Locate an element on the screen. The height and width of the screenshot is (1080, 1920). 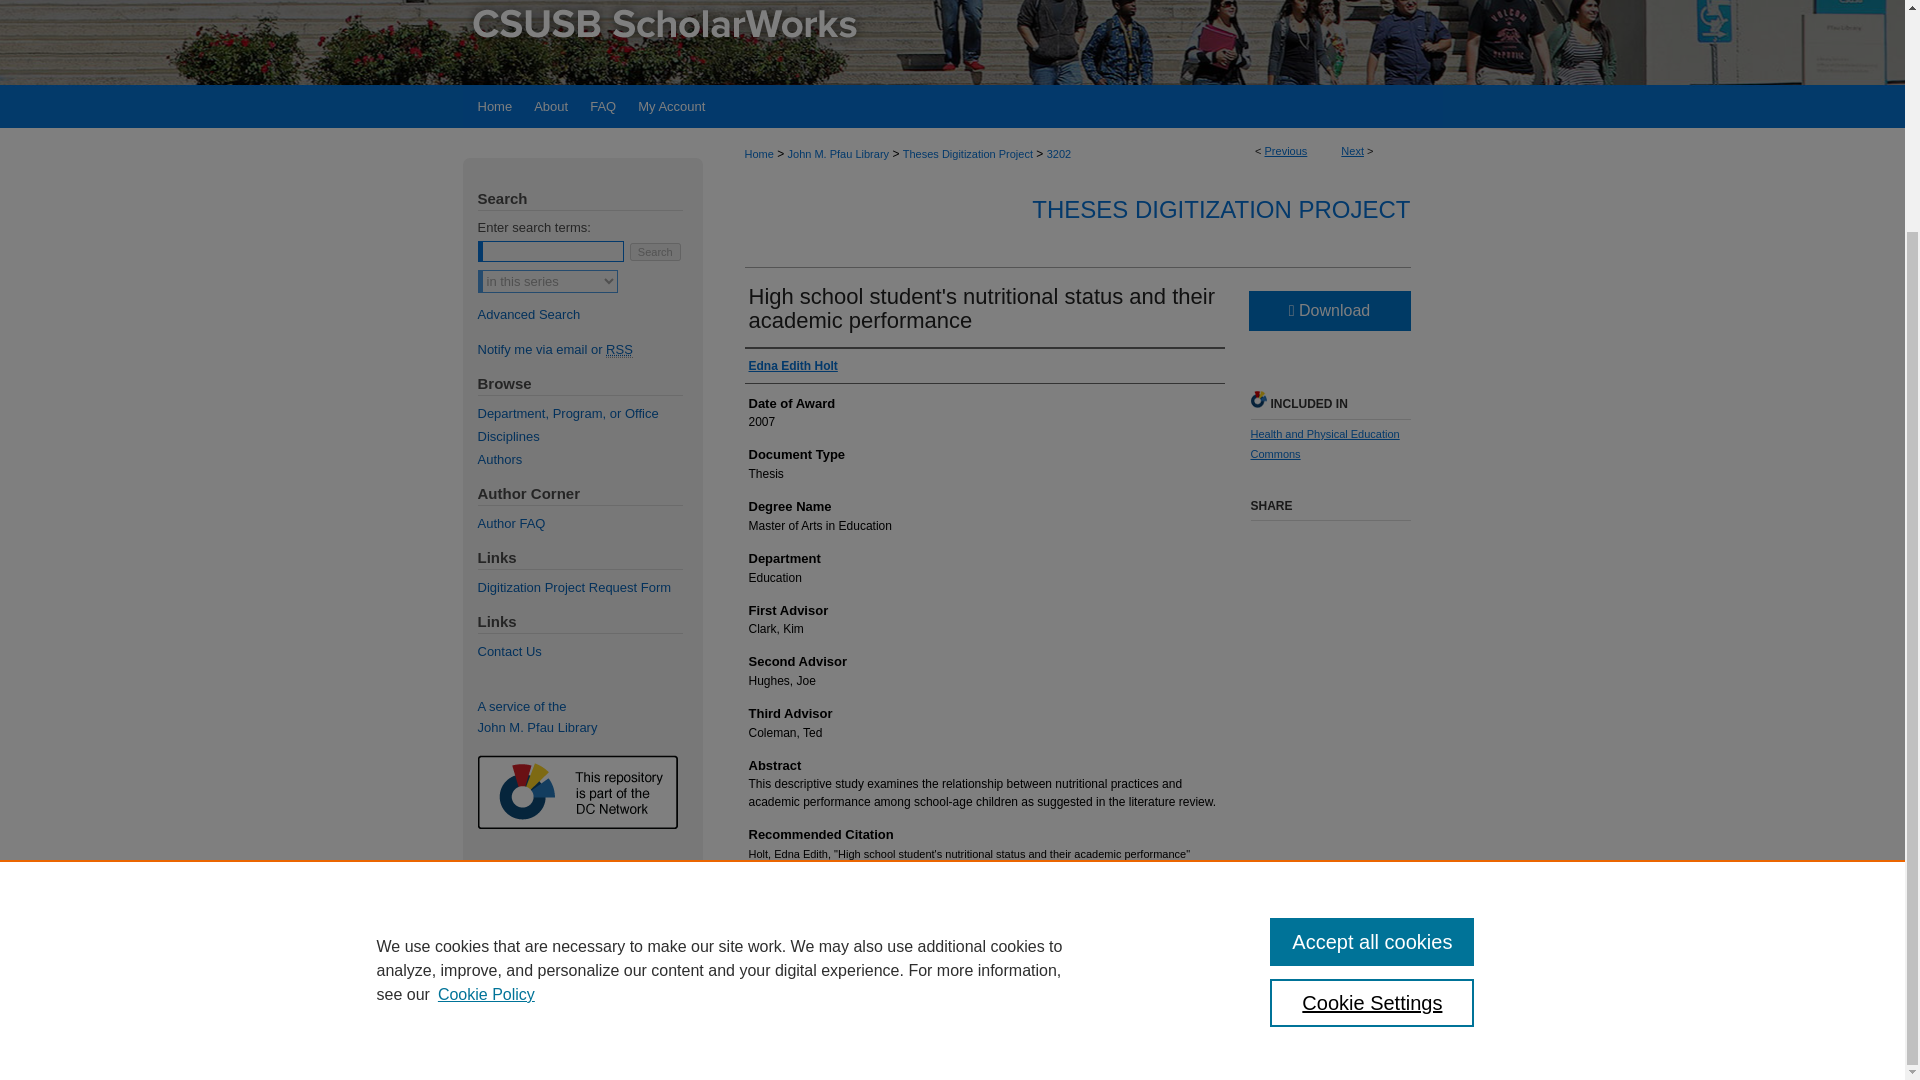
Search is located at coordinates (655, 252).